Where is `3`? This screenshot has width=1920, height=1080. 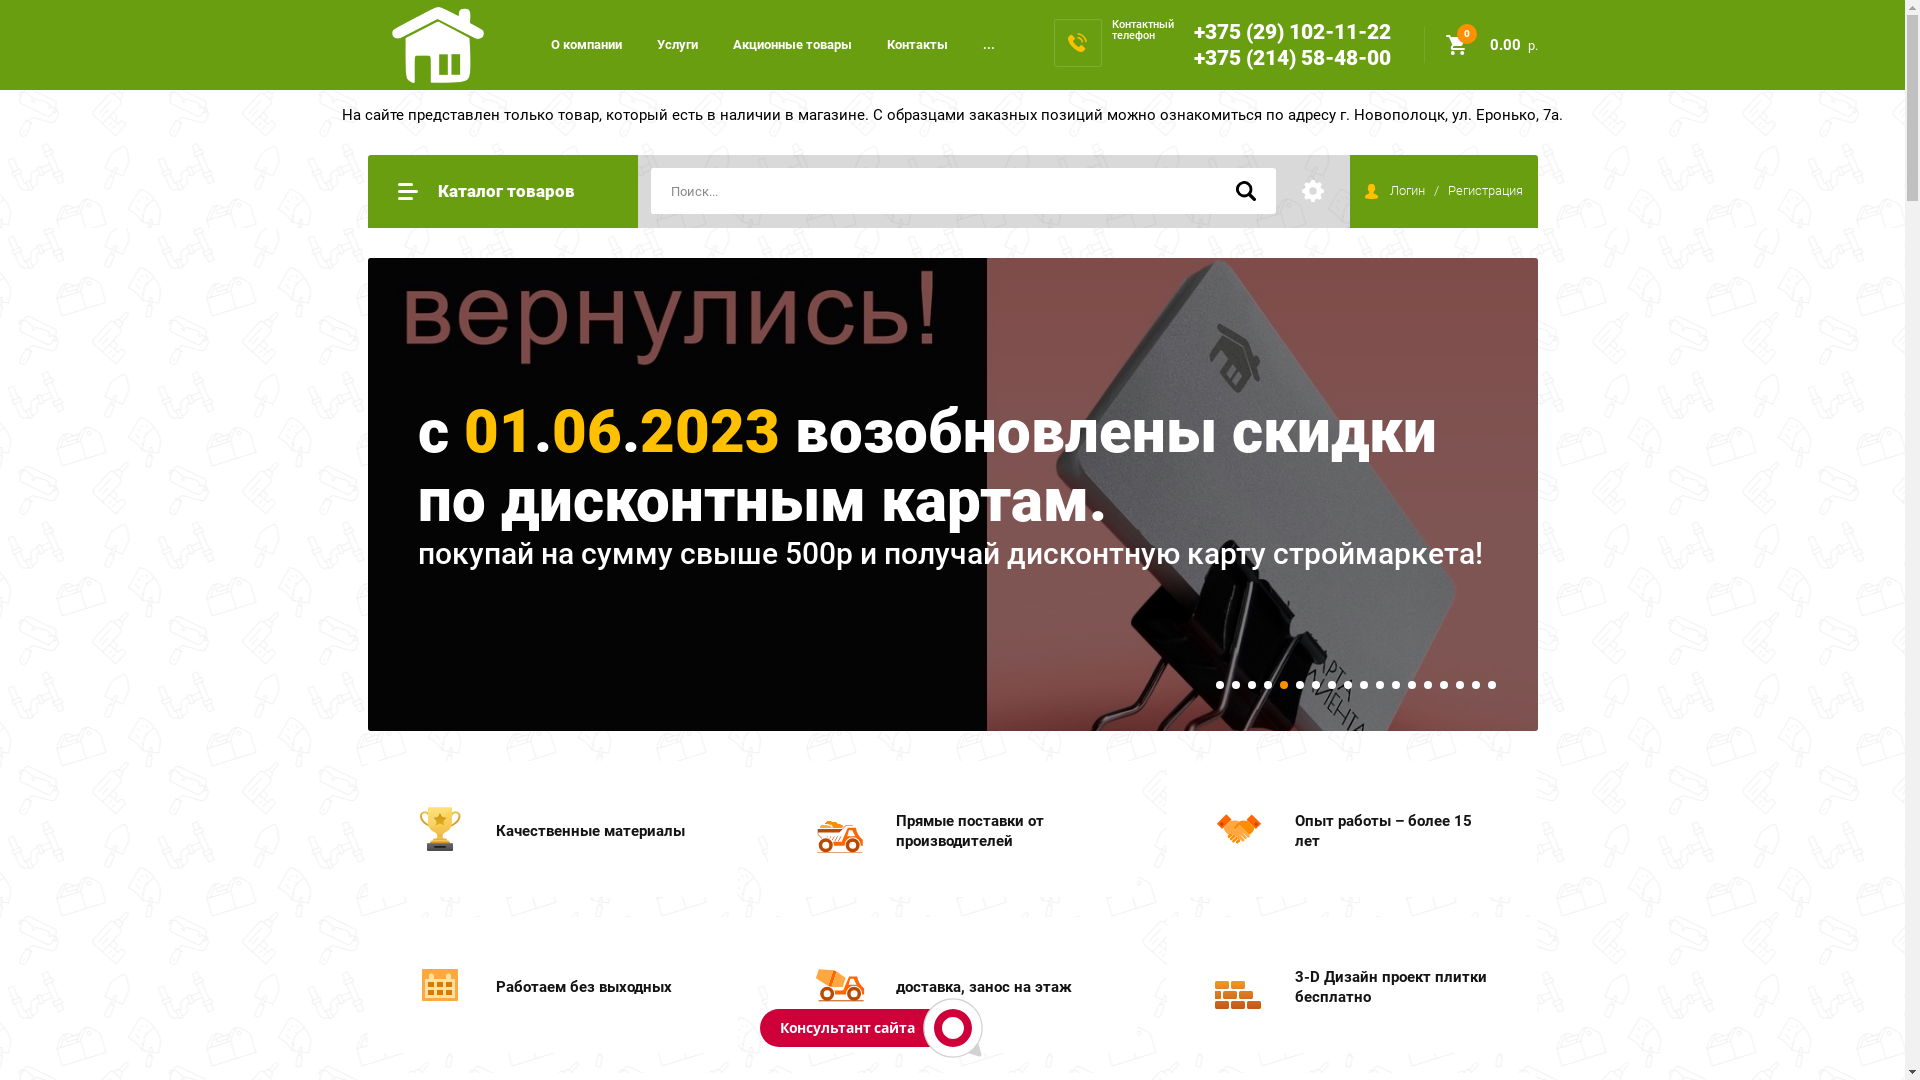 3 is located at coordinates (1252, 685).